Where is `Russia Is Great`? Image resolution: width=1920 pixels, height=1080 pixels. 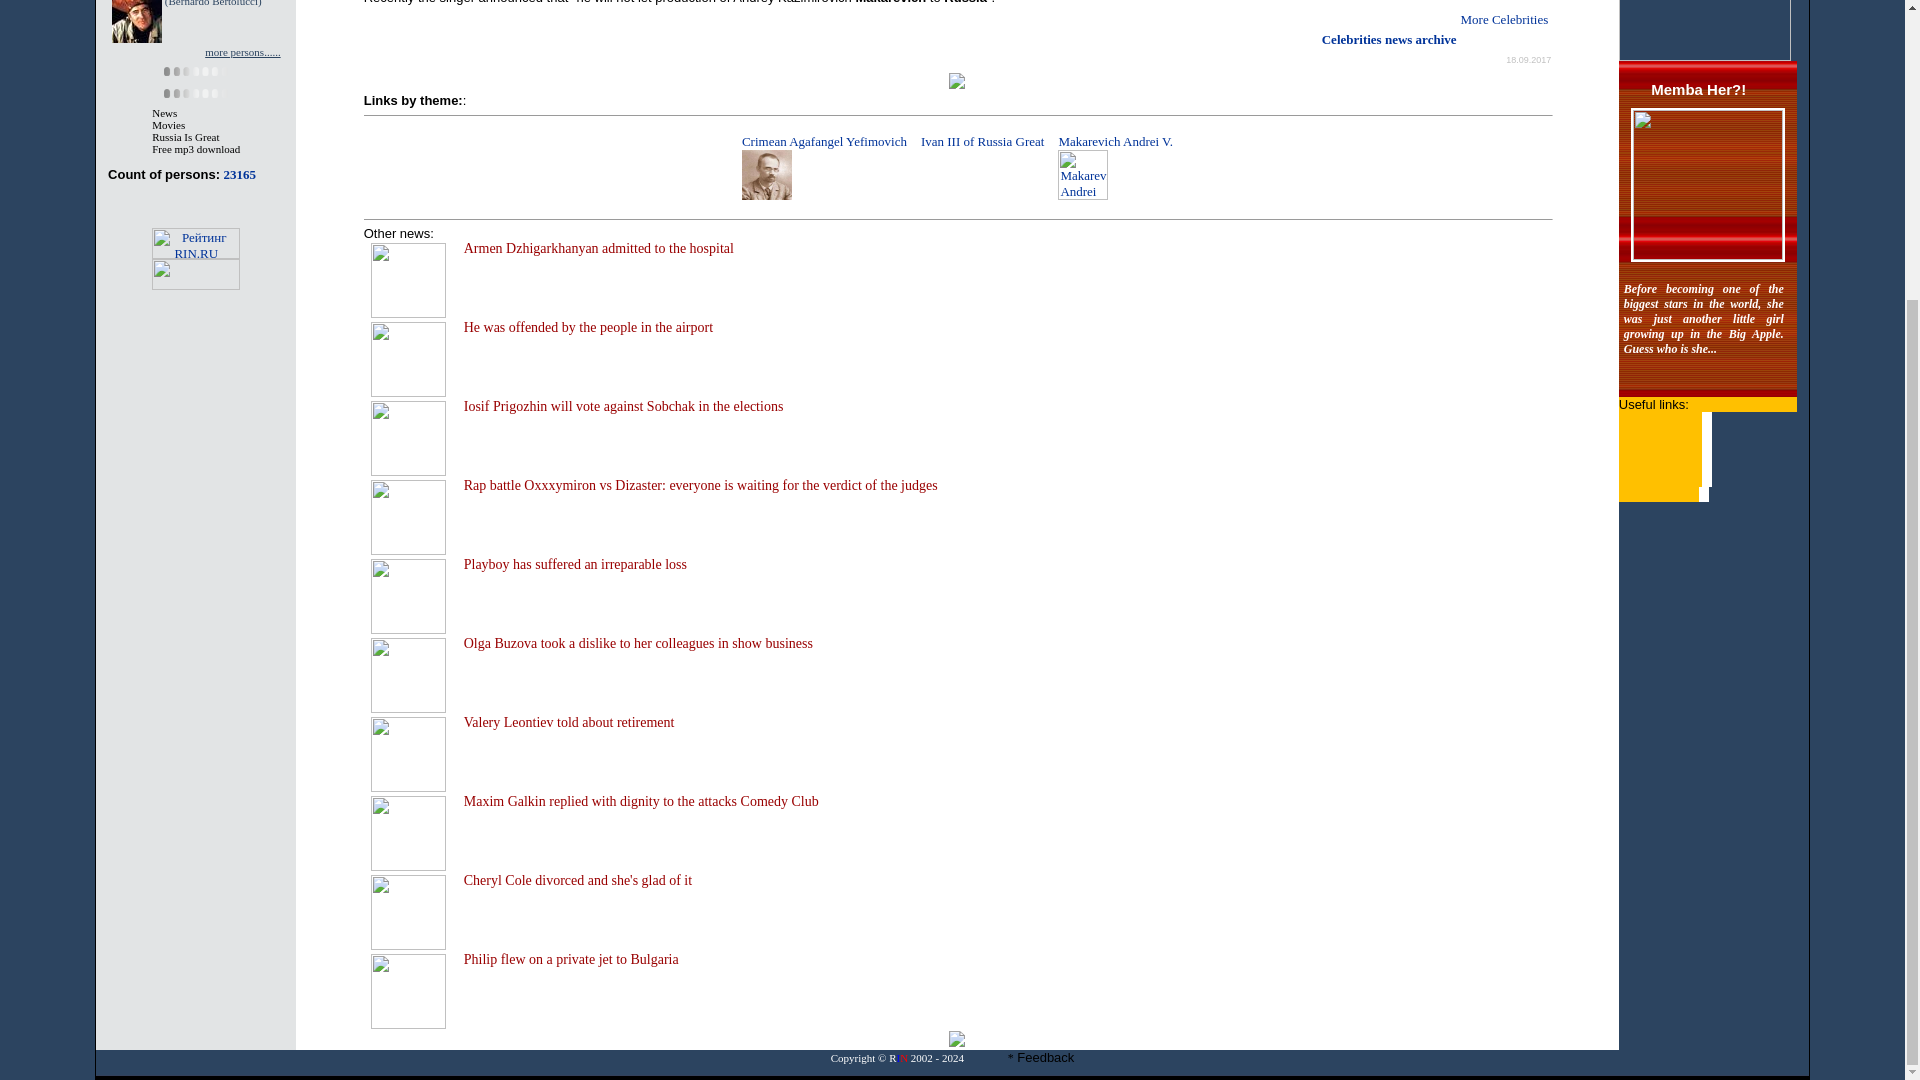 Russia Is Great is located at coordinates (184, 136).